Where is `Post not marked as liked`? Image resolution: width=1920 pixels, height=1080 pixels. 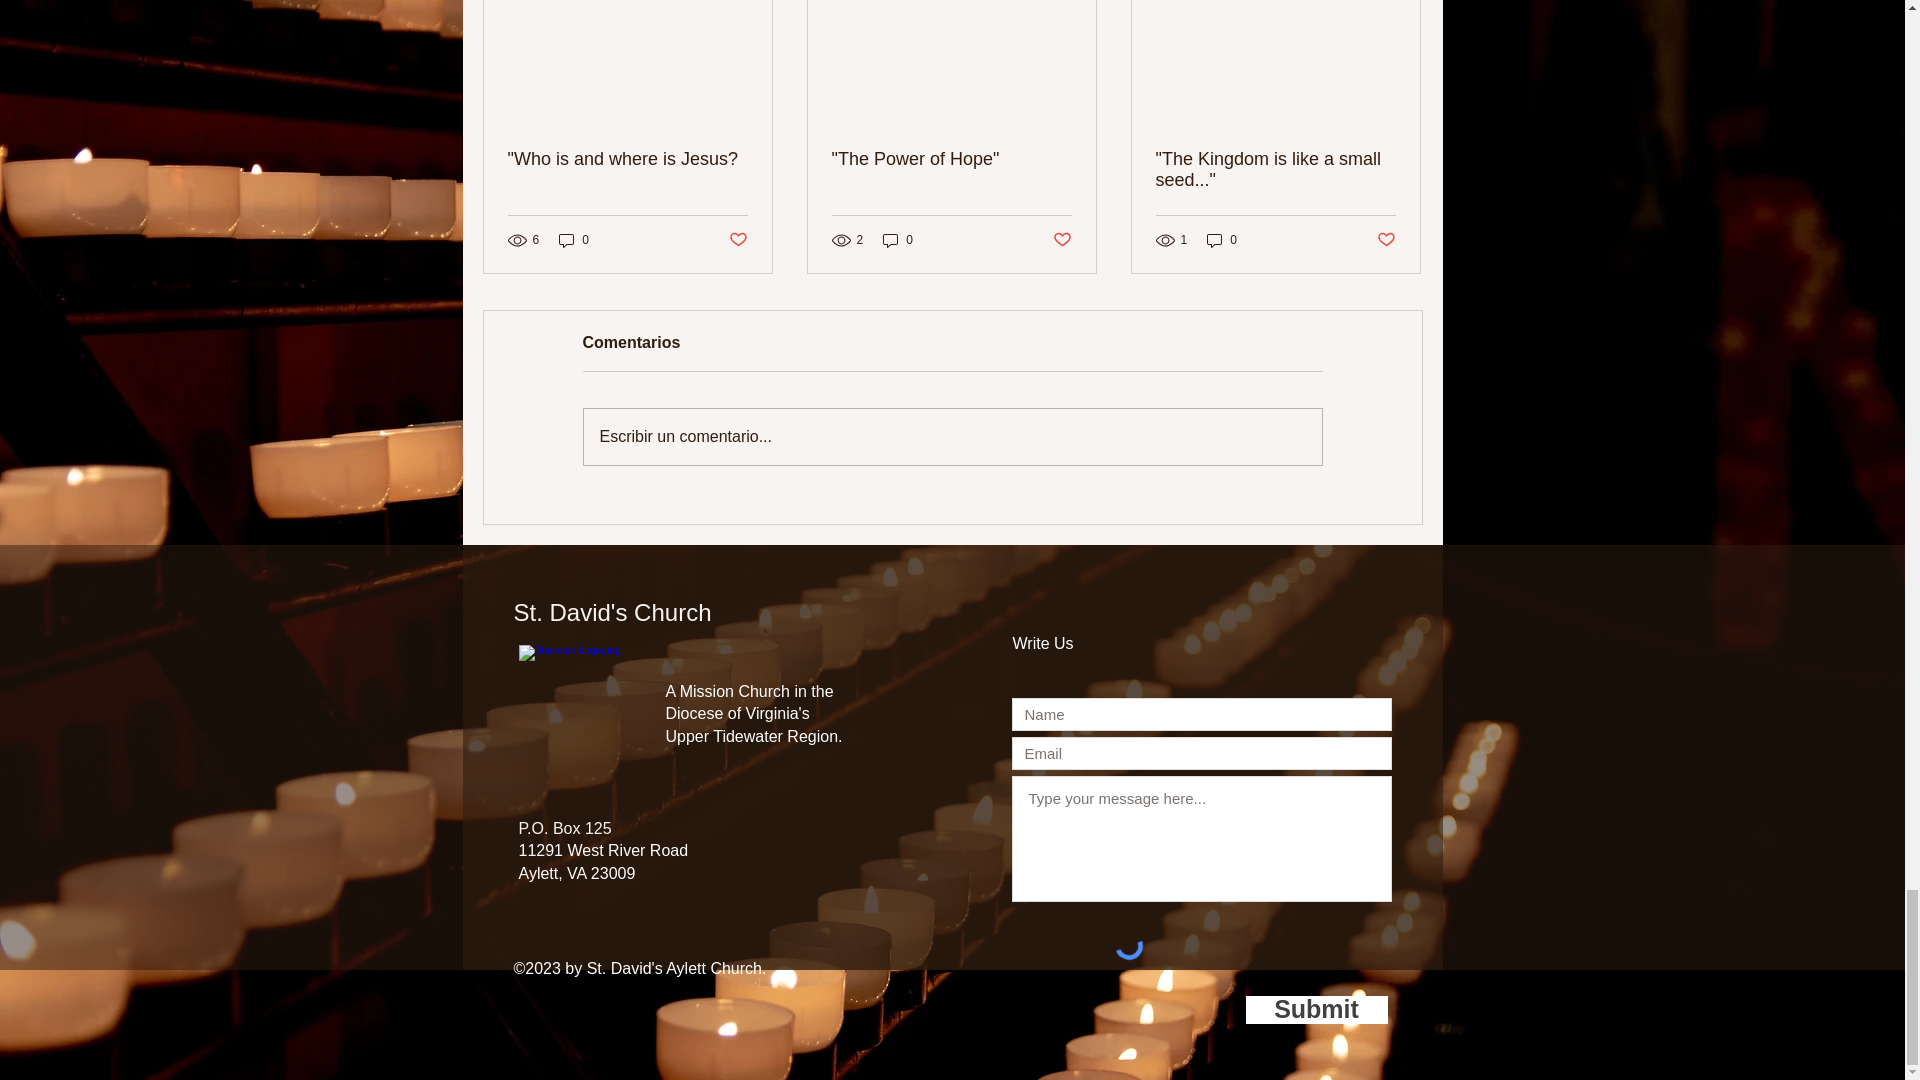
Post not marked as liked is located at coordinates (1386, 240).